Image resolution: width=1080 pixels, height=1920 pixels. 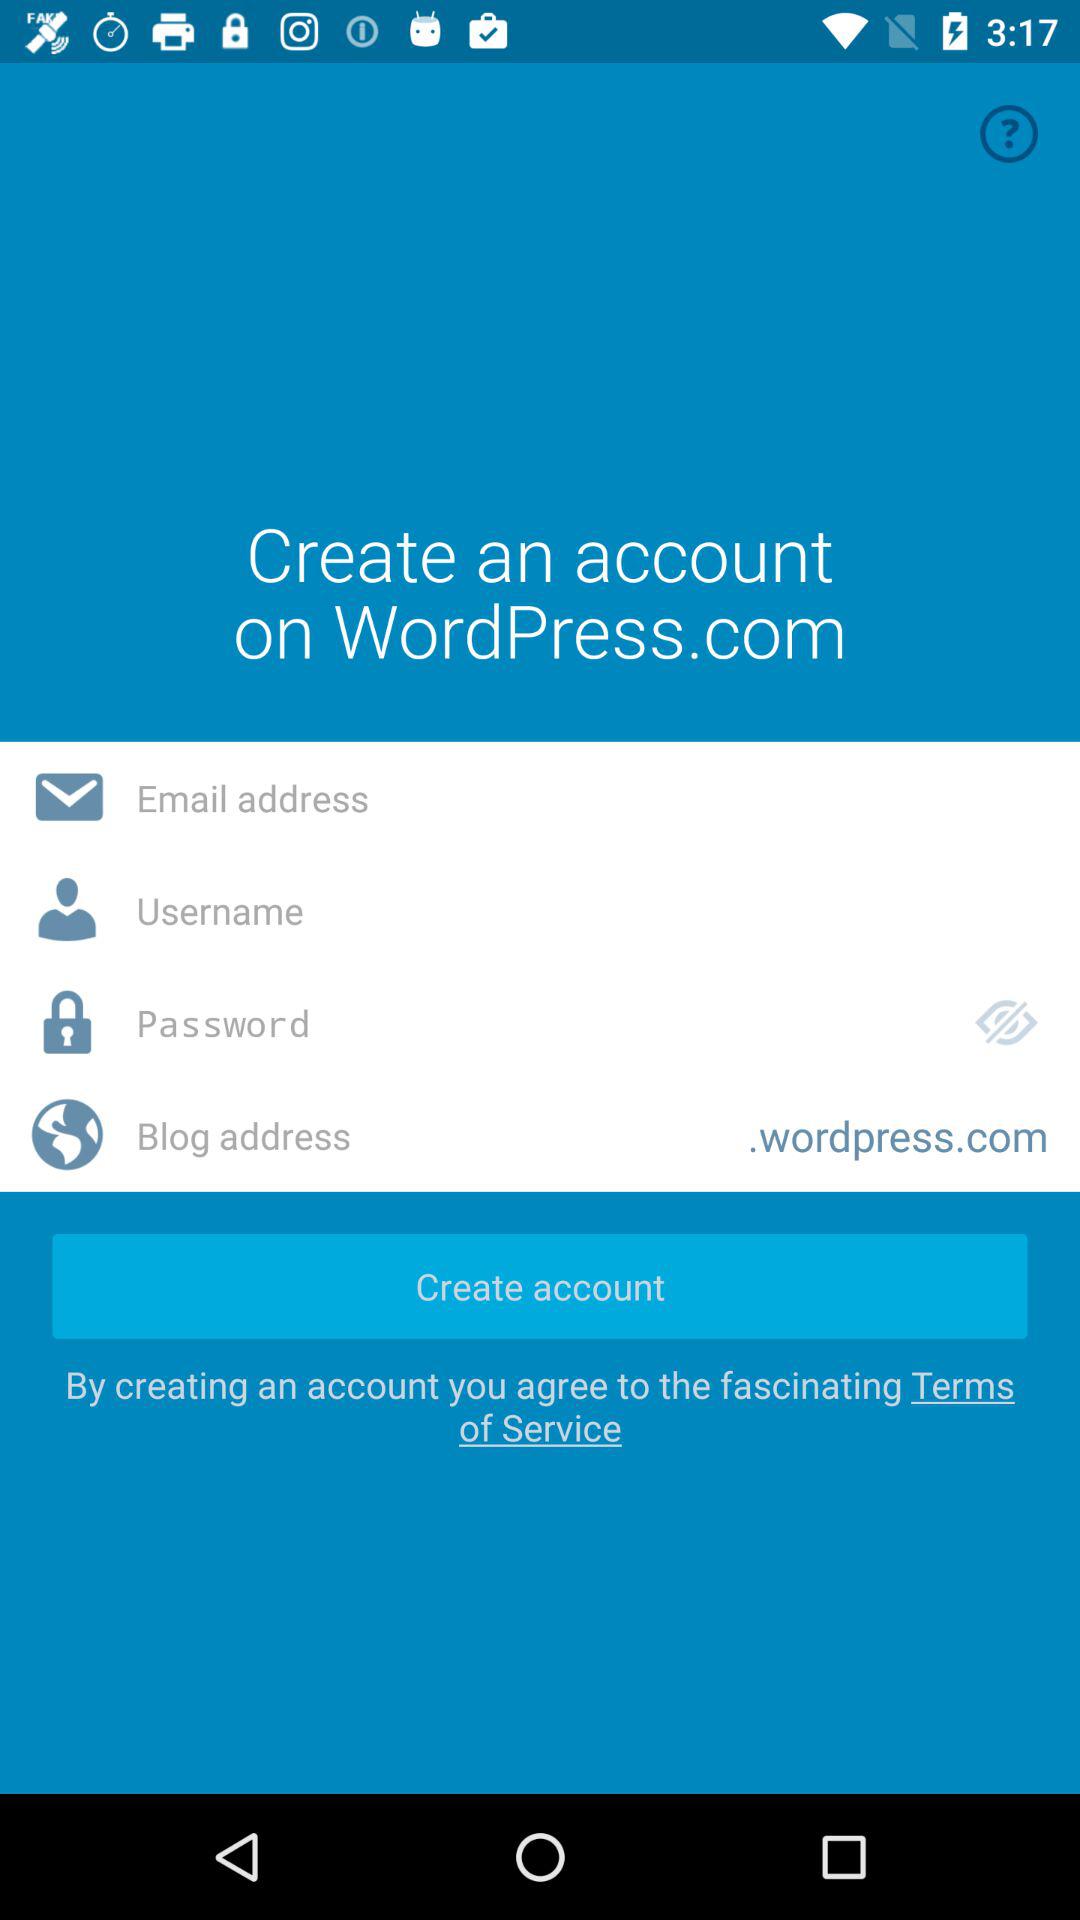 What do you see at coordinates (592, 798) in the screenshot?
I see `open text box for email address` at bounding box center [592, 798].